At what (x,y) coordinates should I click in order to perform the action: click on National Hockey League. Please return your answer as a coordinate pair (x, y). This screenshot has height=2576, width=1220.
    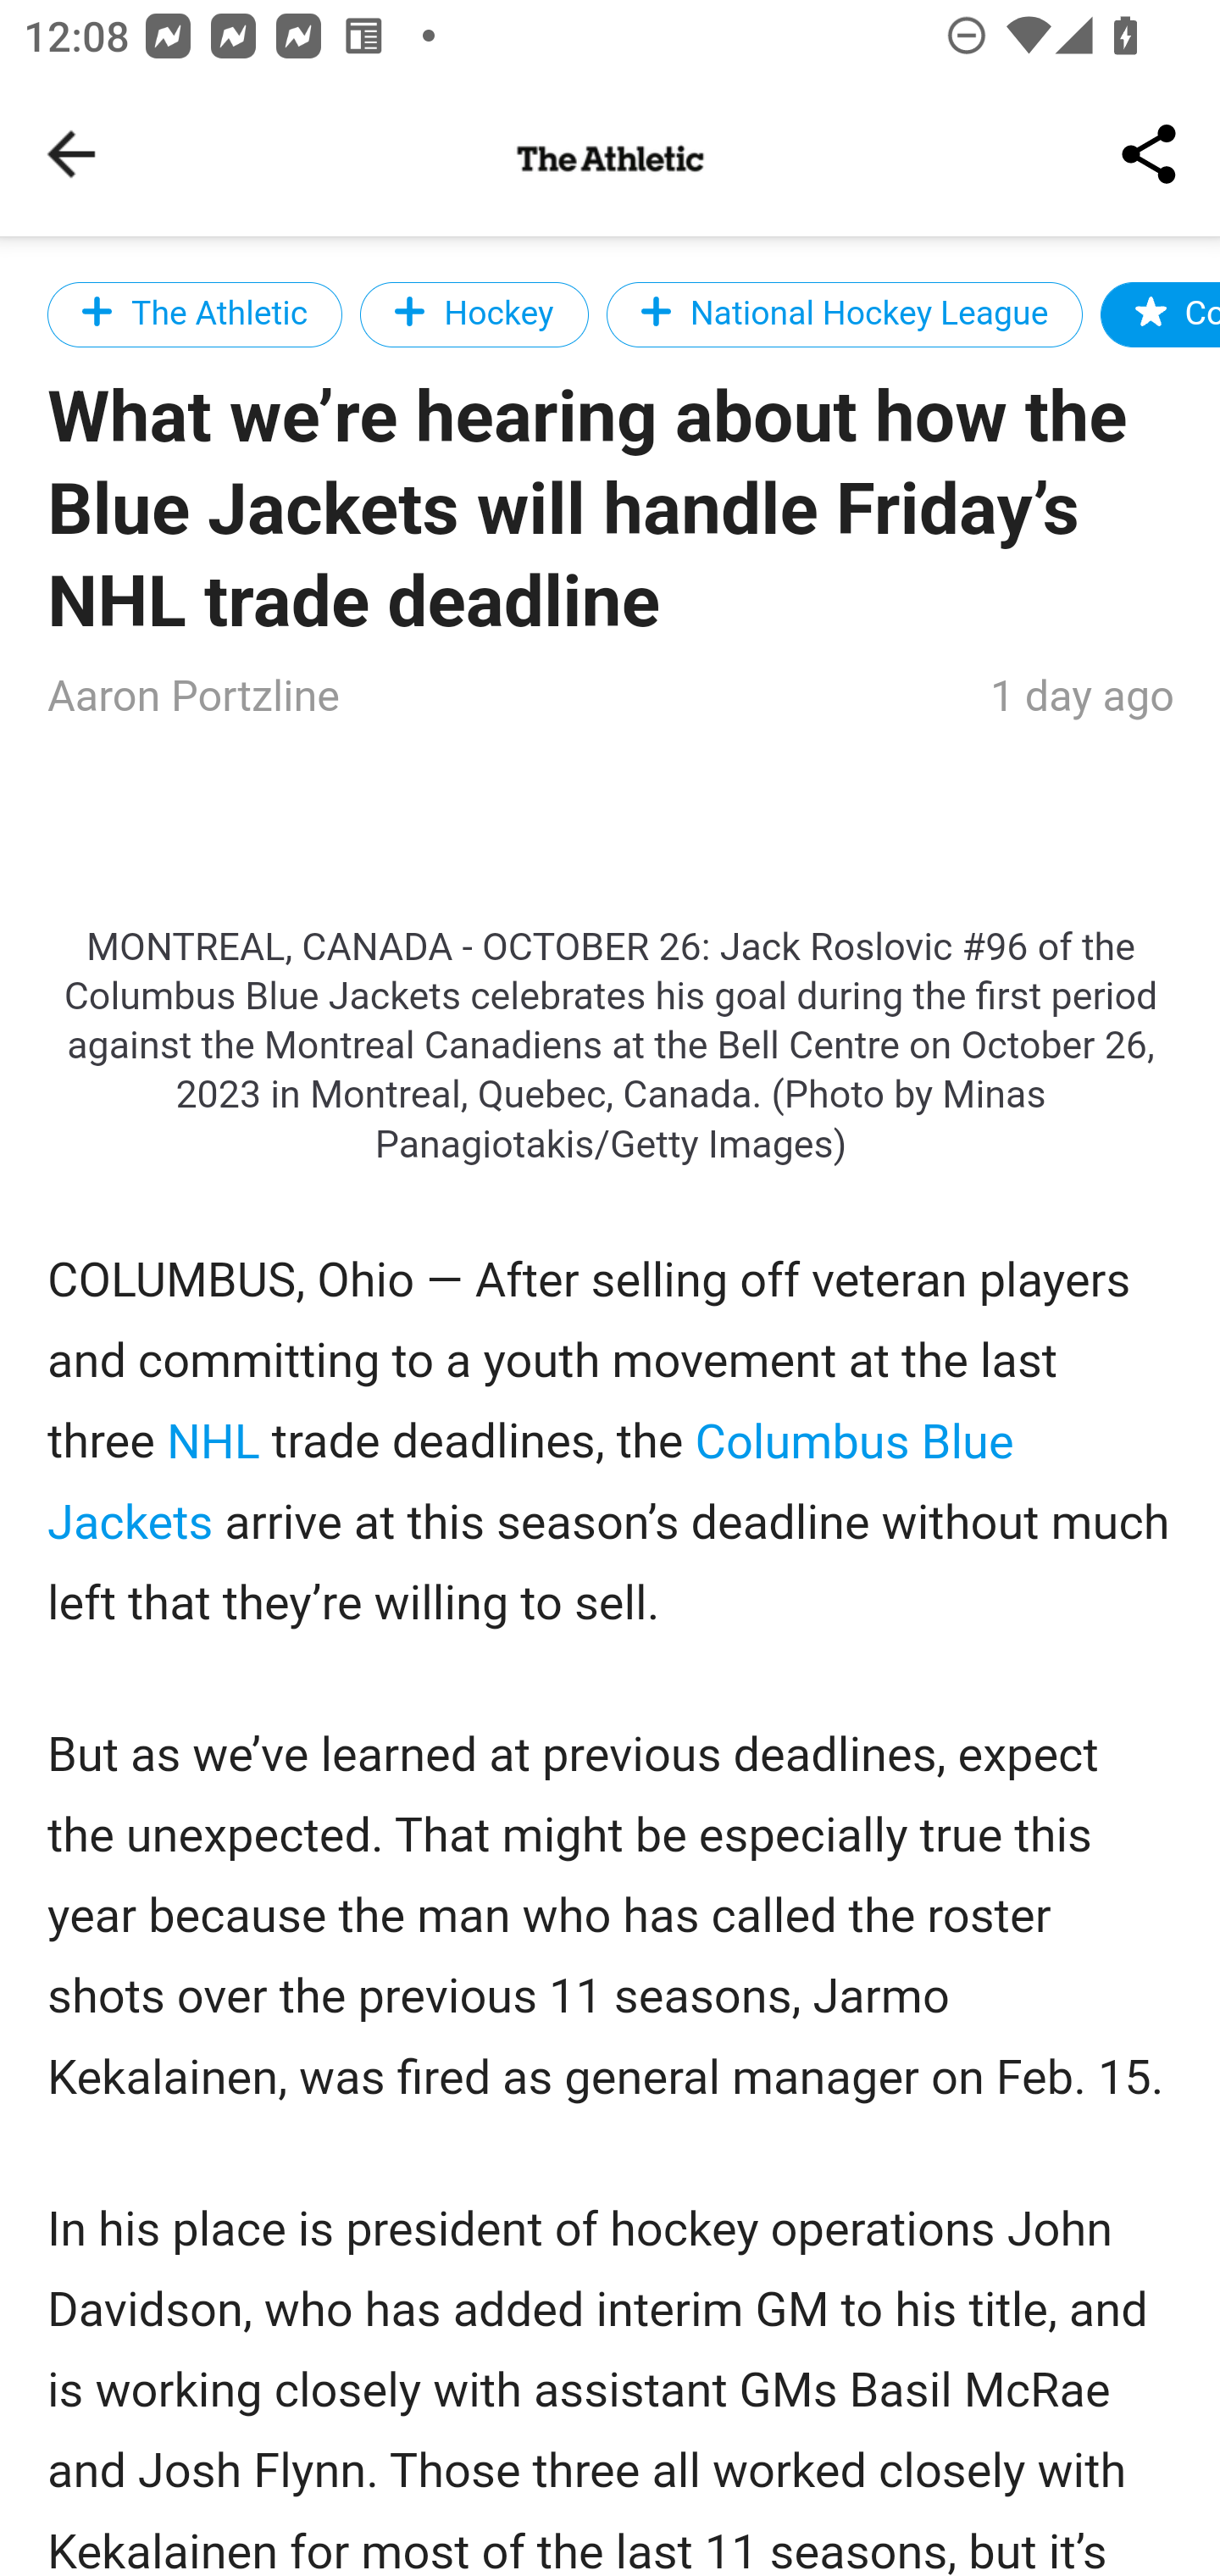
    Looking at the image, I should click on (846, 314).